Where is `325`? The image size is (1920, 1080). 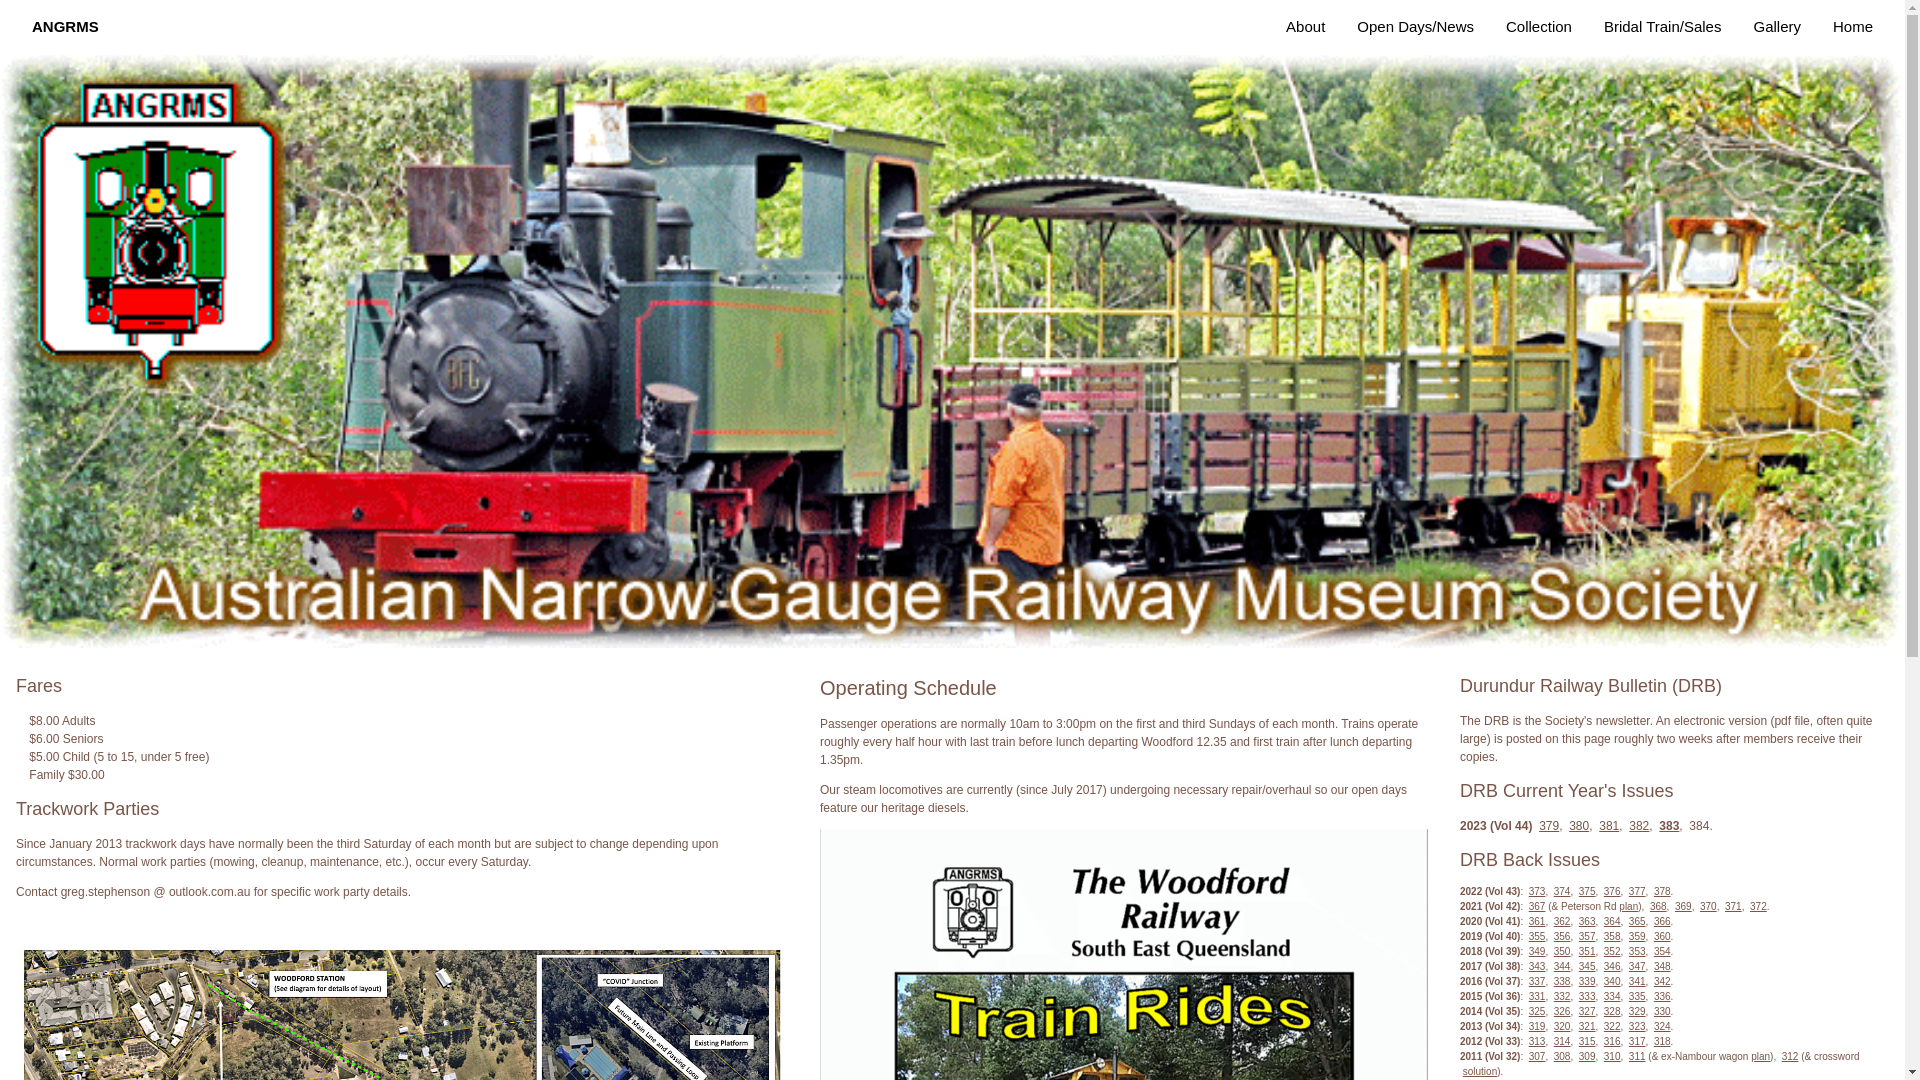 325 is located at coordinates (1538, 1012).